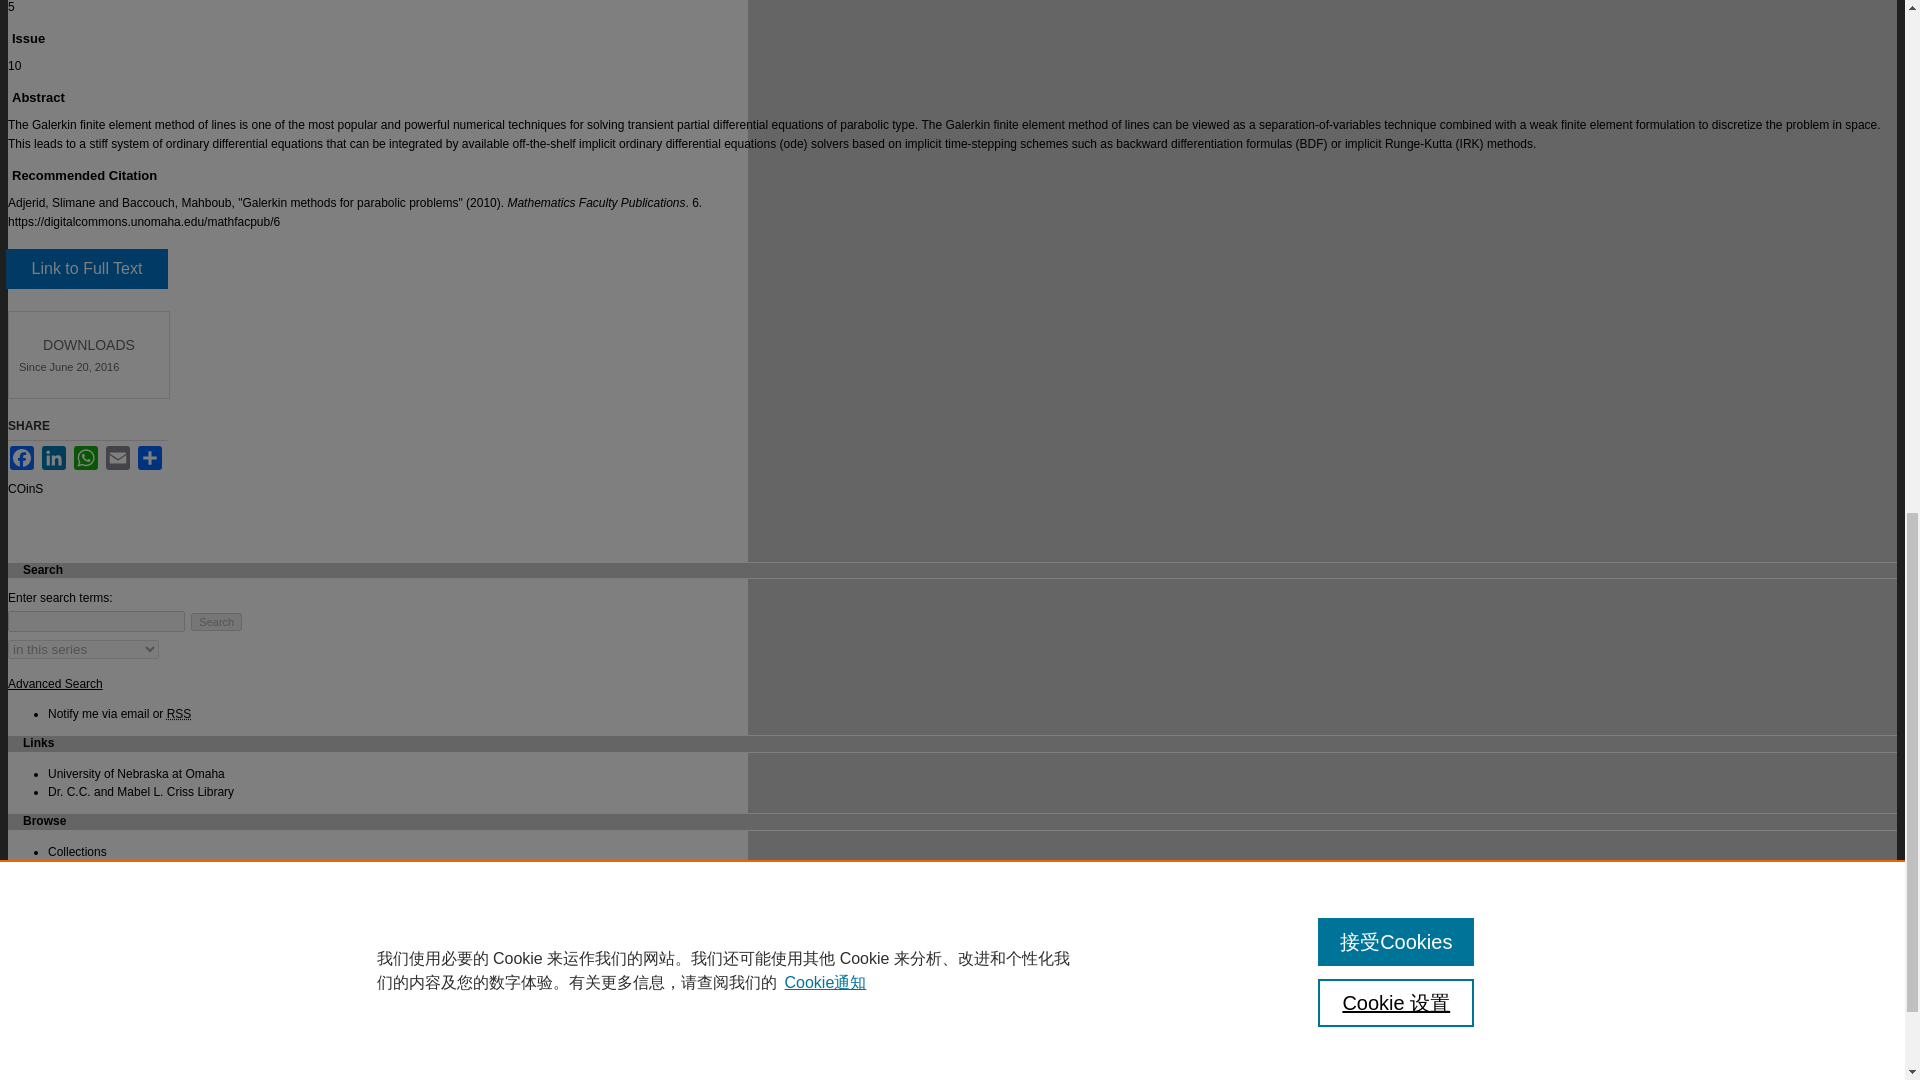 This screenshot has height=1080, width=1920. What do you see at coordinates (55, 684) in the screenshot?
I see `Advanced Search` at bounding box center [55, 684].